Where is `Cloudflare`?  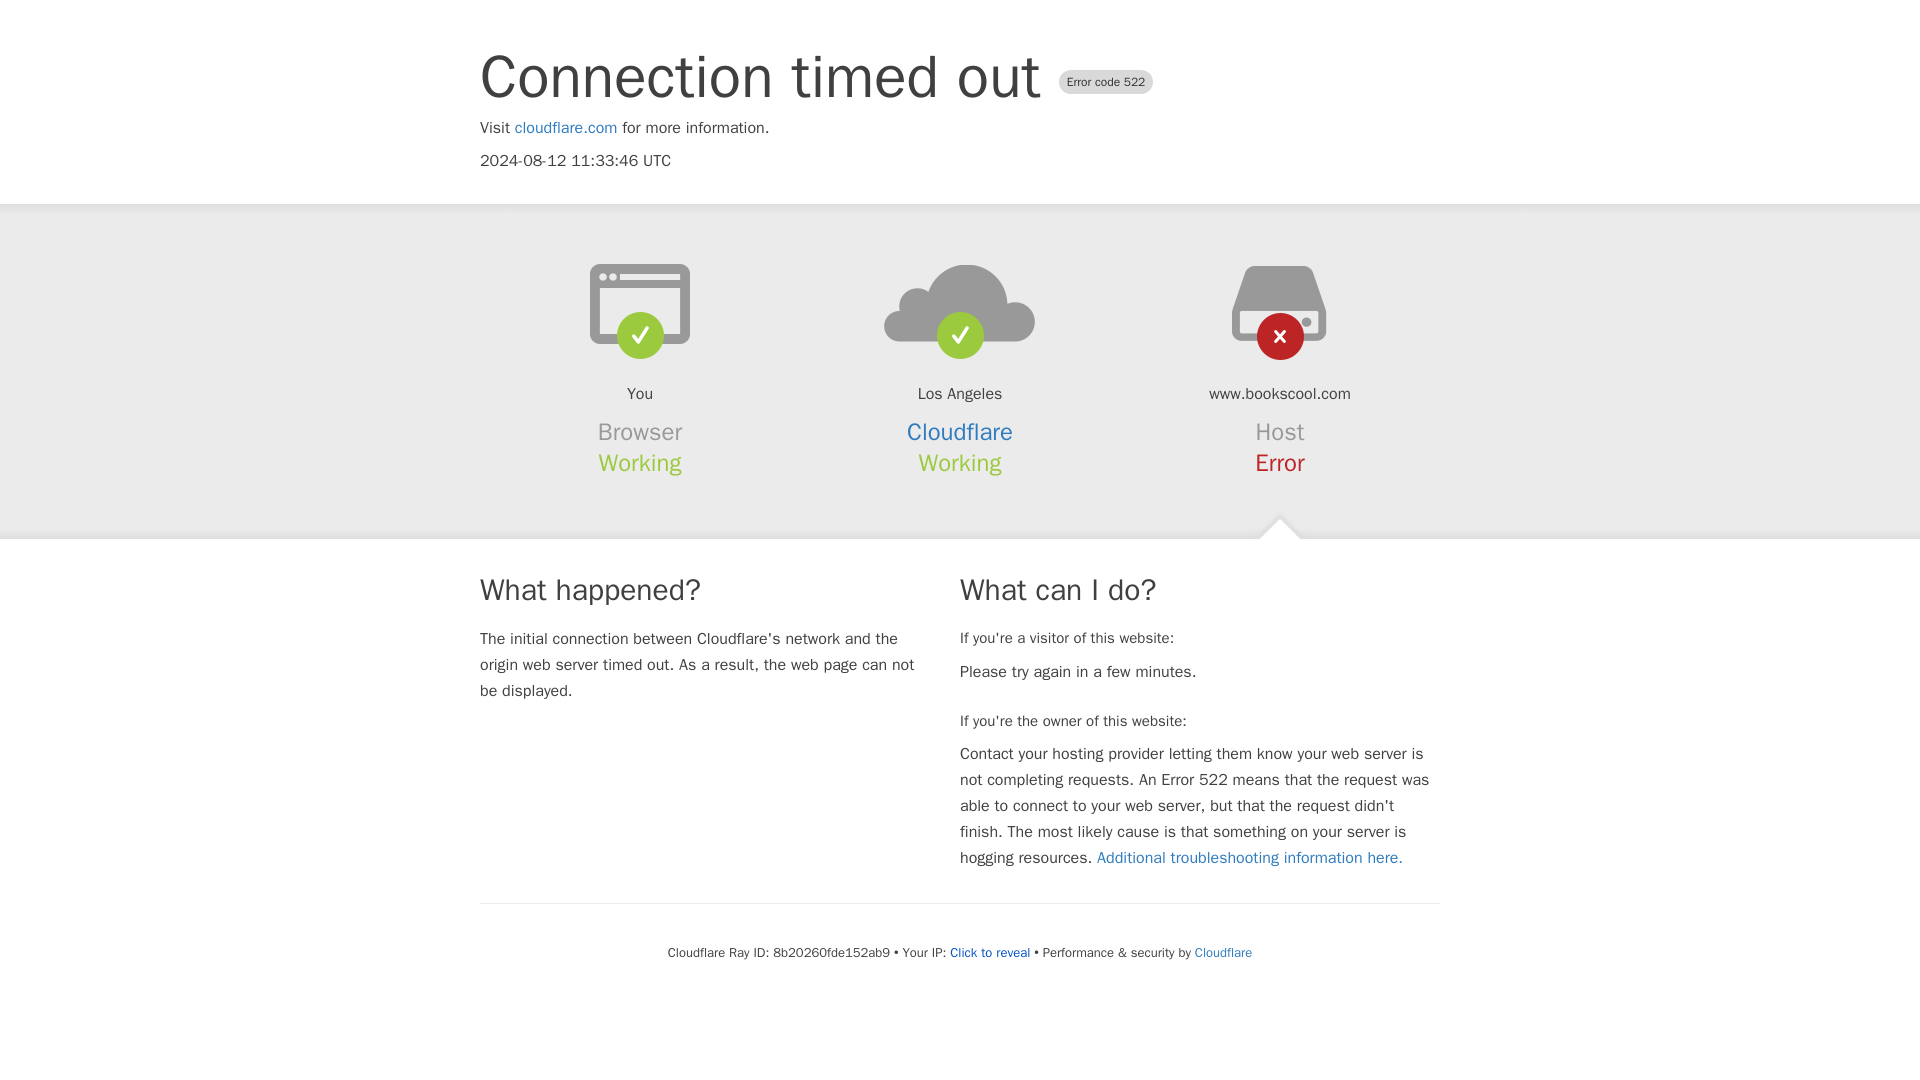 Cloudflare is located at coordinates (1222, 952).